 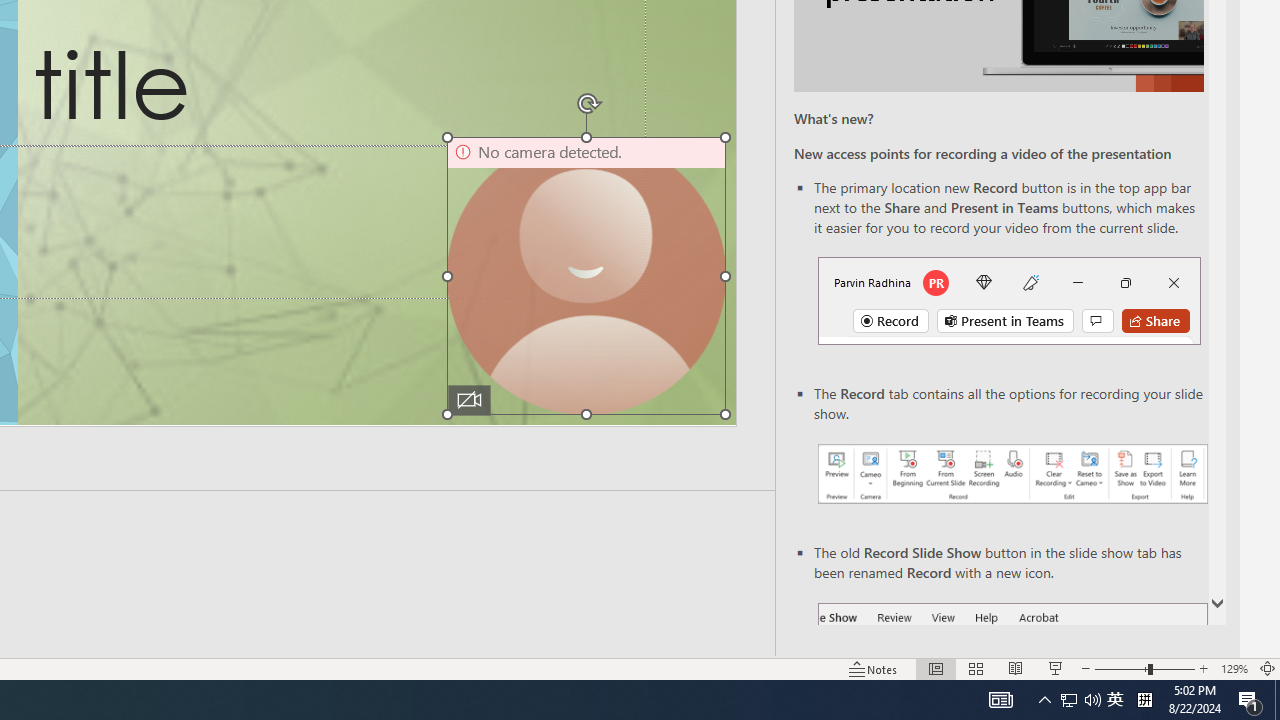 What do you see at coordinates (1008, 300) in the screenshot?
I see `Record button in top bar` at bounding box center [1008, 300].